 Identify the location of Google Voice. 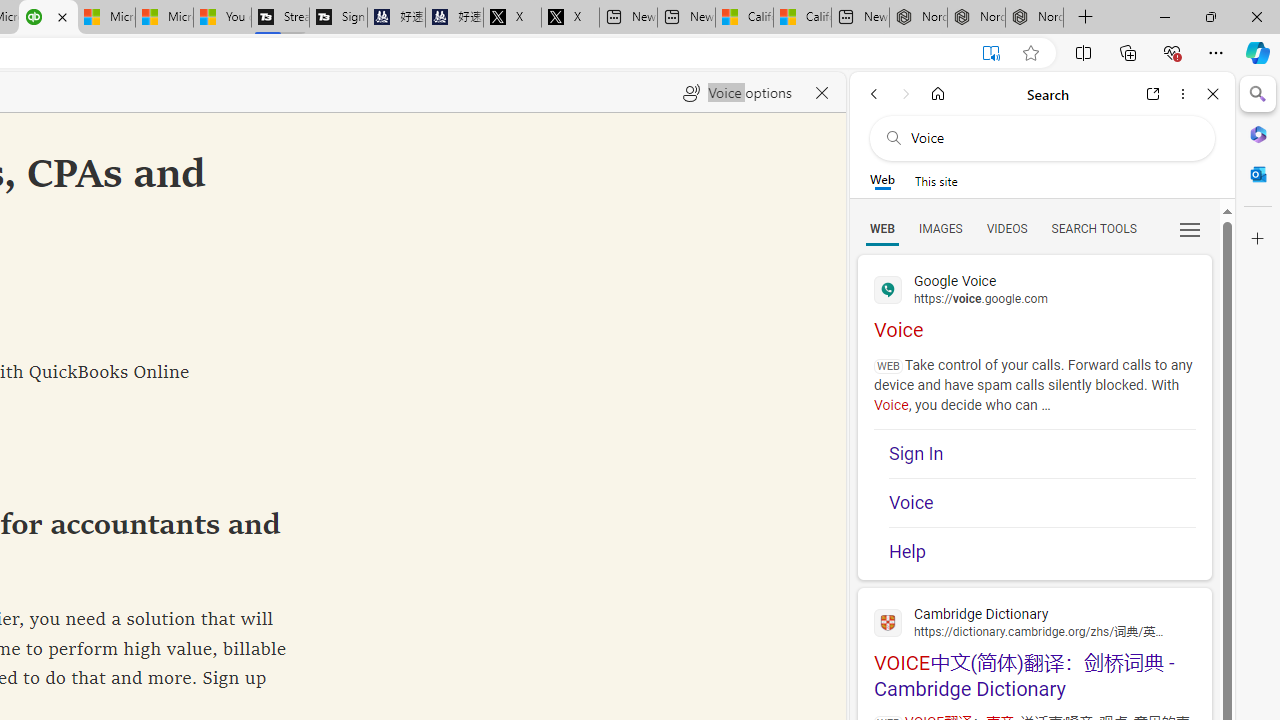
(1034, 288).